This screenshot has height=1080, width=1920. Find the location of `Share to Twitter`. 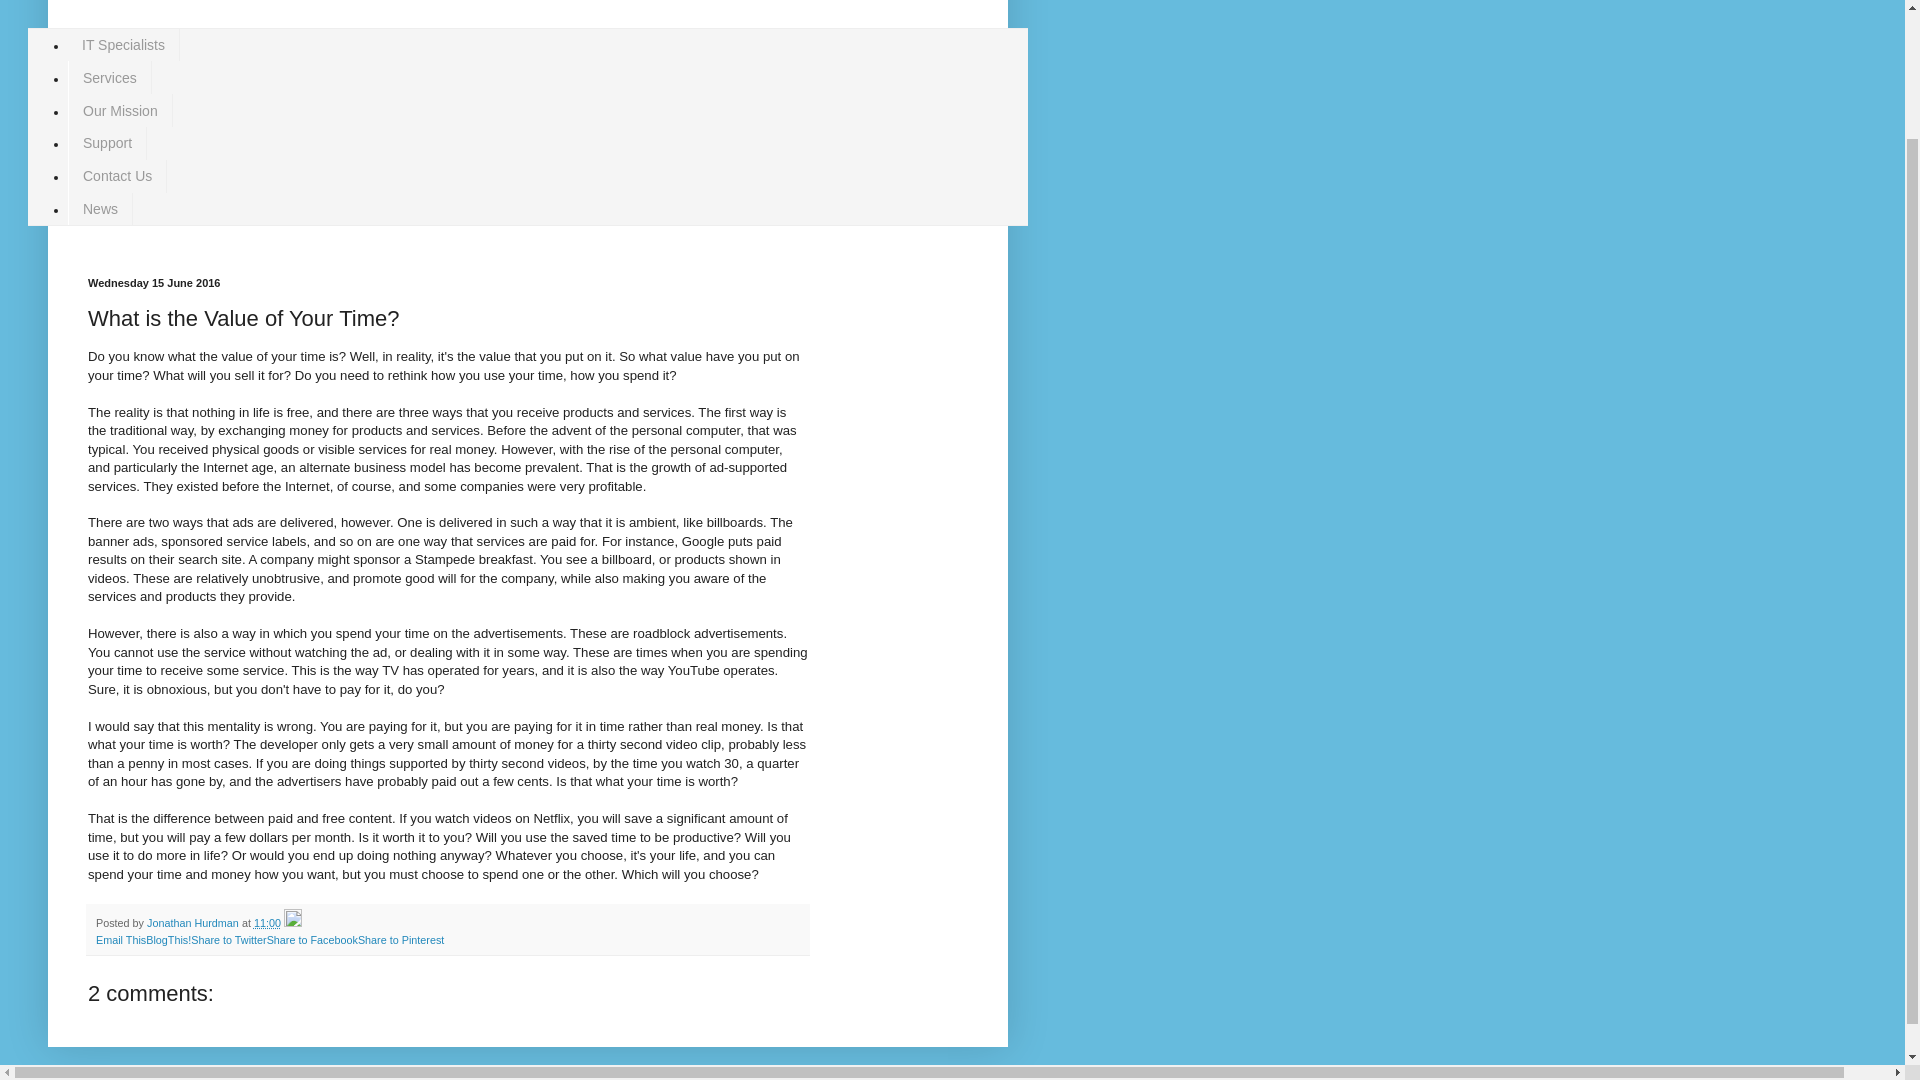

Share to Twitter is located at coordinates (228, 940).